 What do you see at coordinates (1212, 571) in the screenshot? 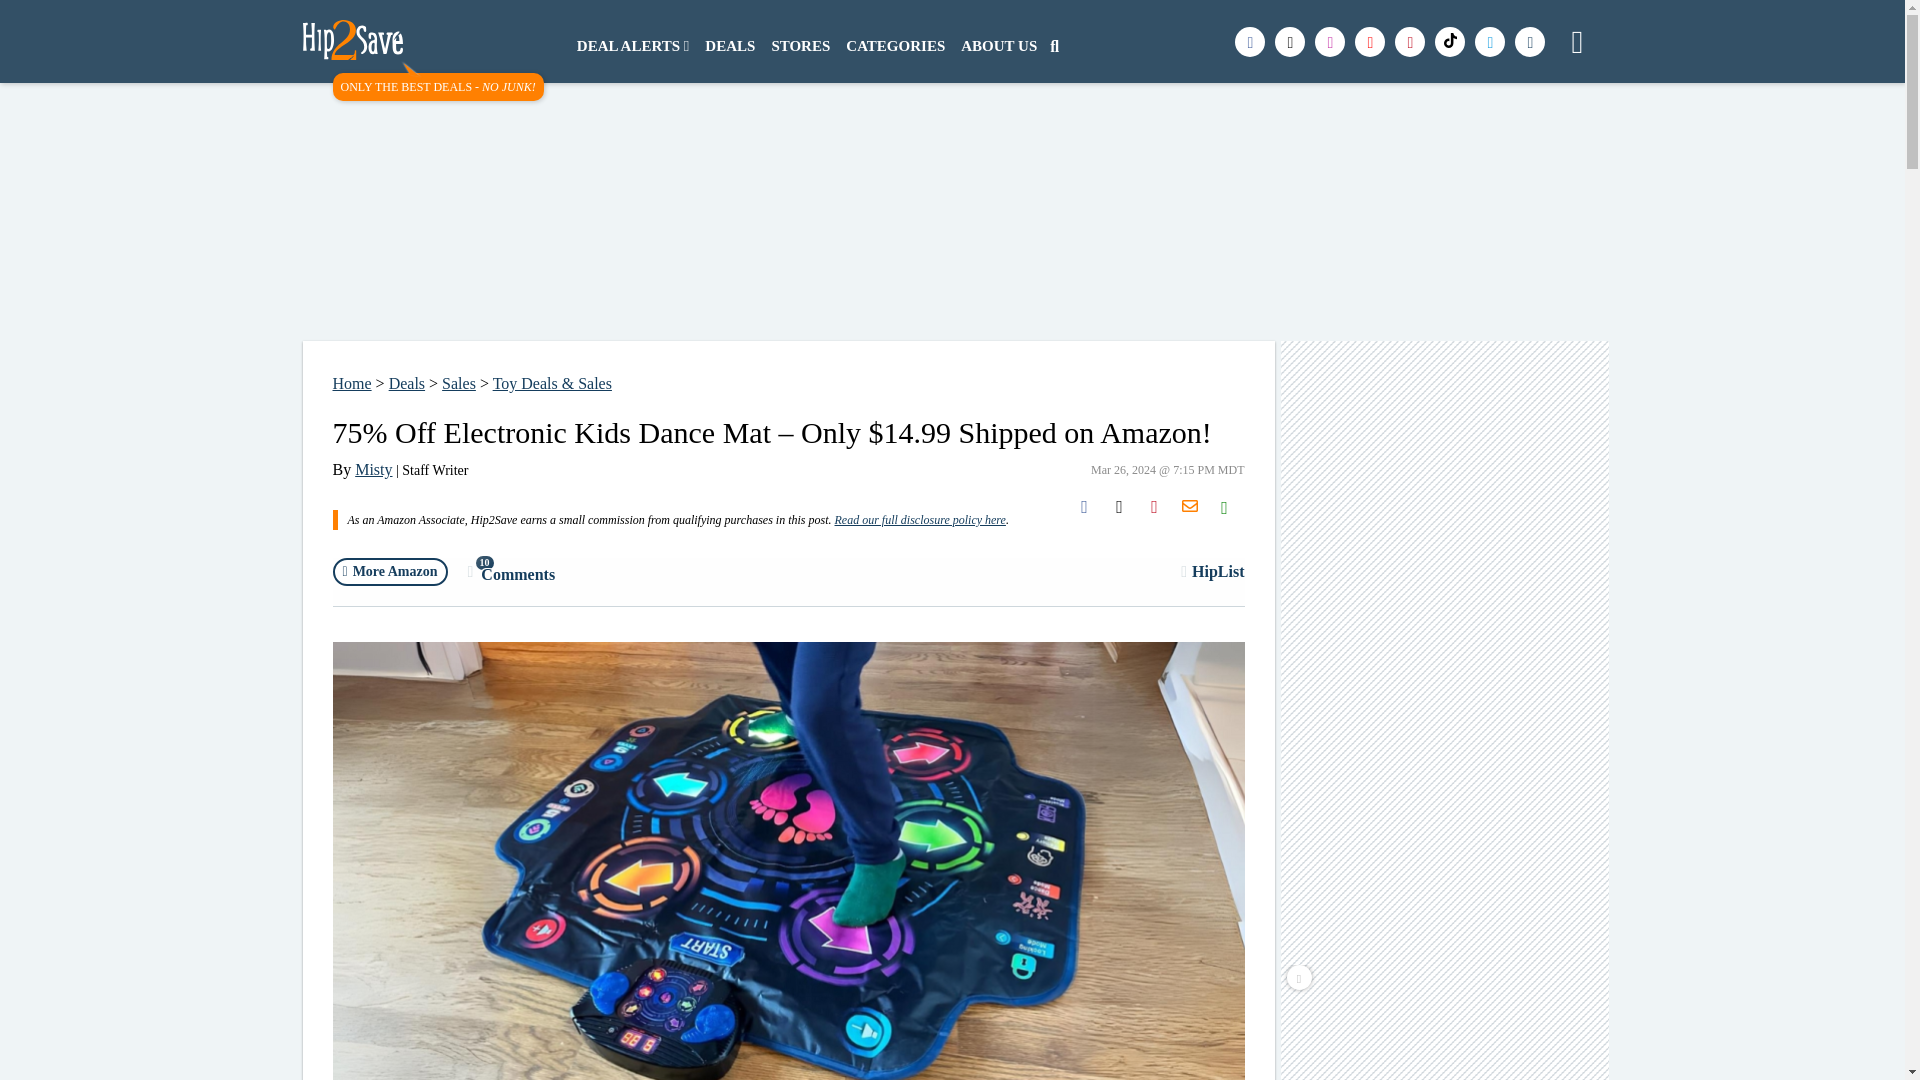
I see `HipList` at bounding box center [1212, 571].